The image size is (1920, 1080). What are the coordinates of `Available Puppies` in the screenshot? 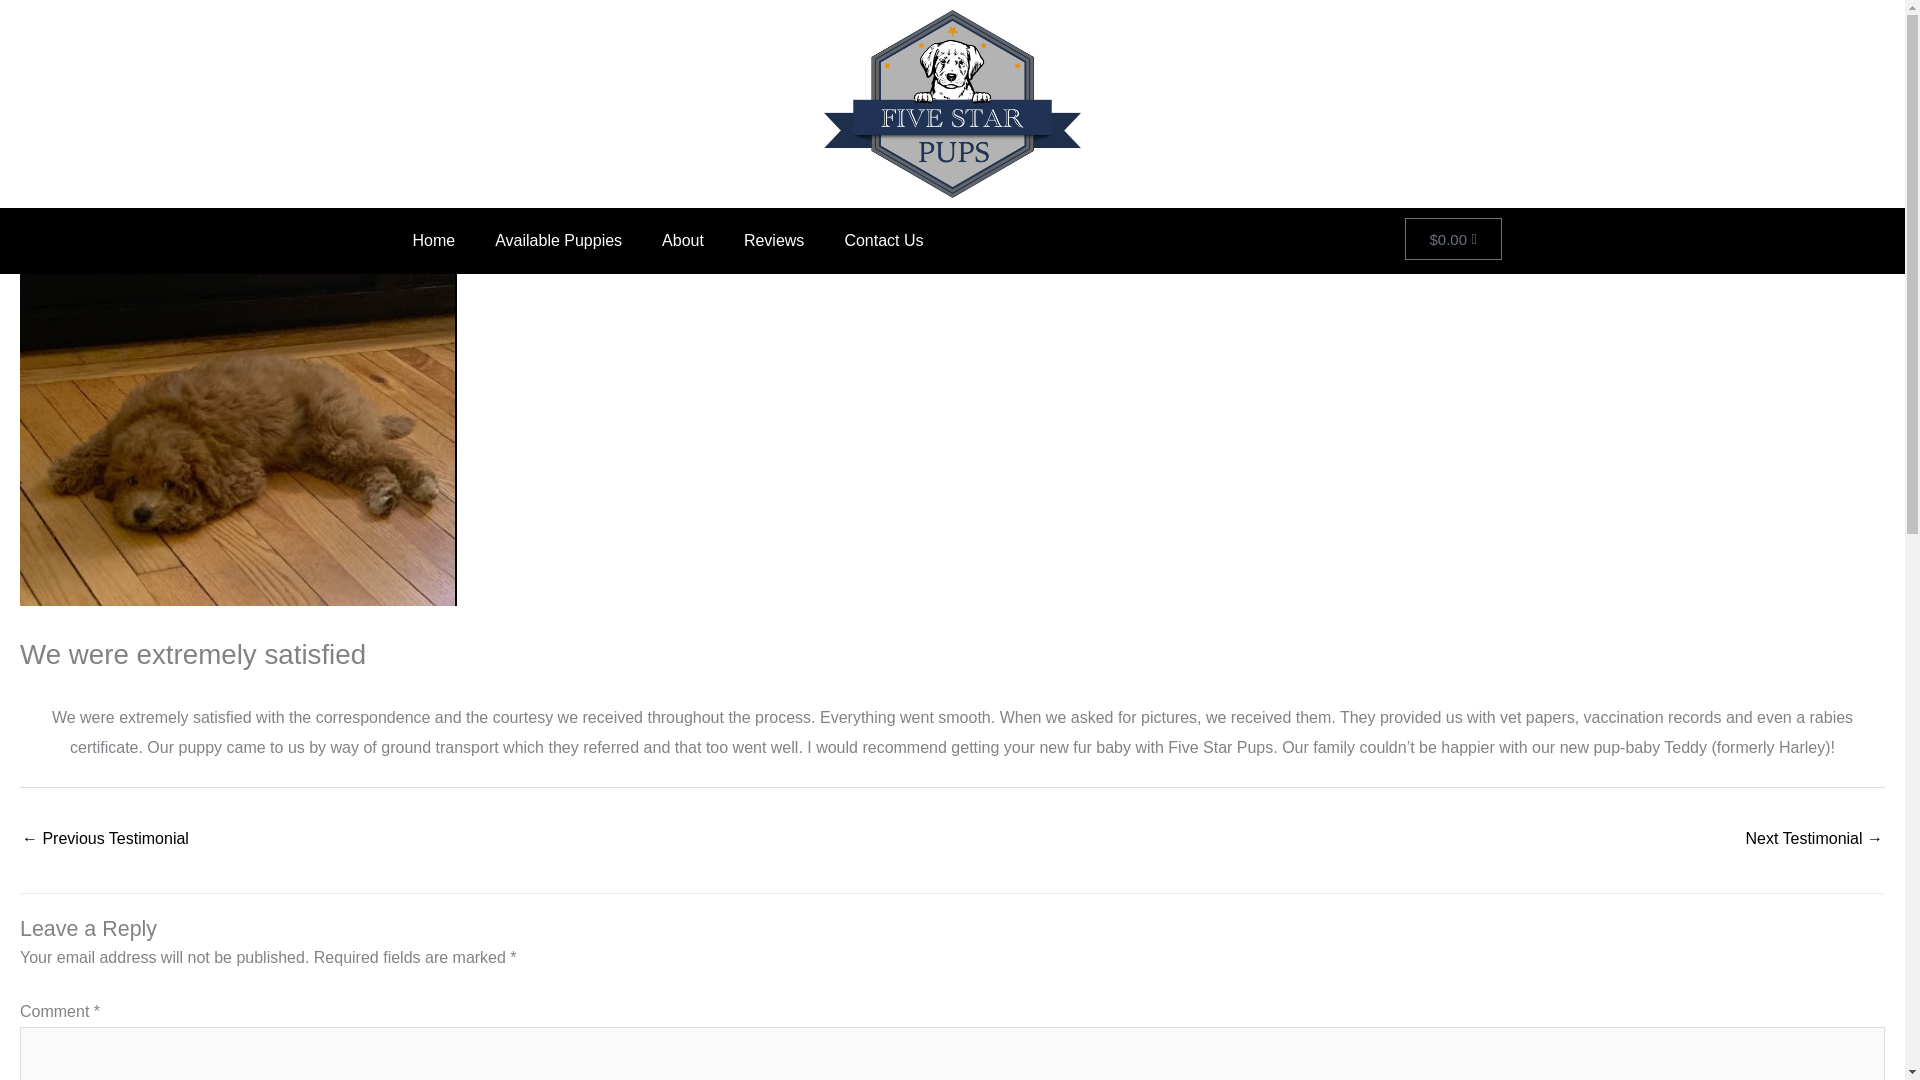 It's located at (558, 240).